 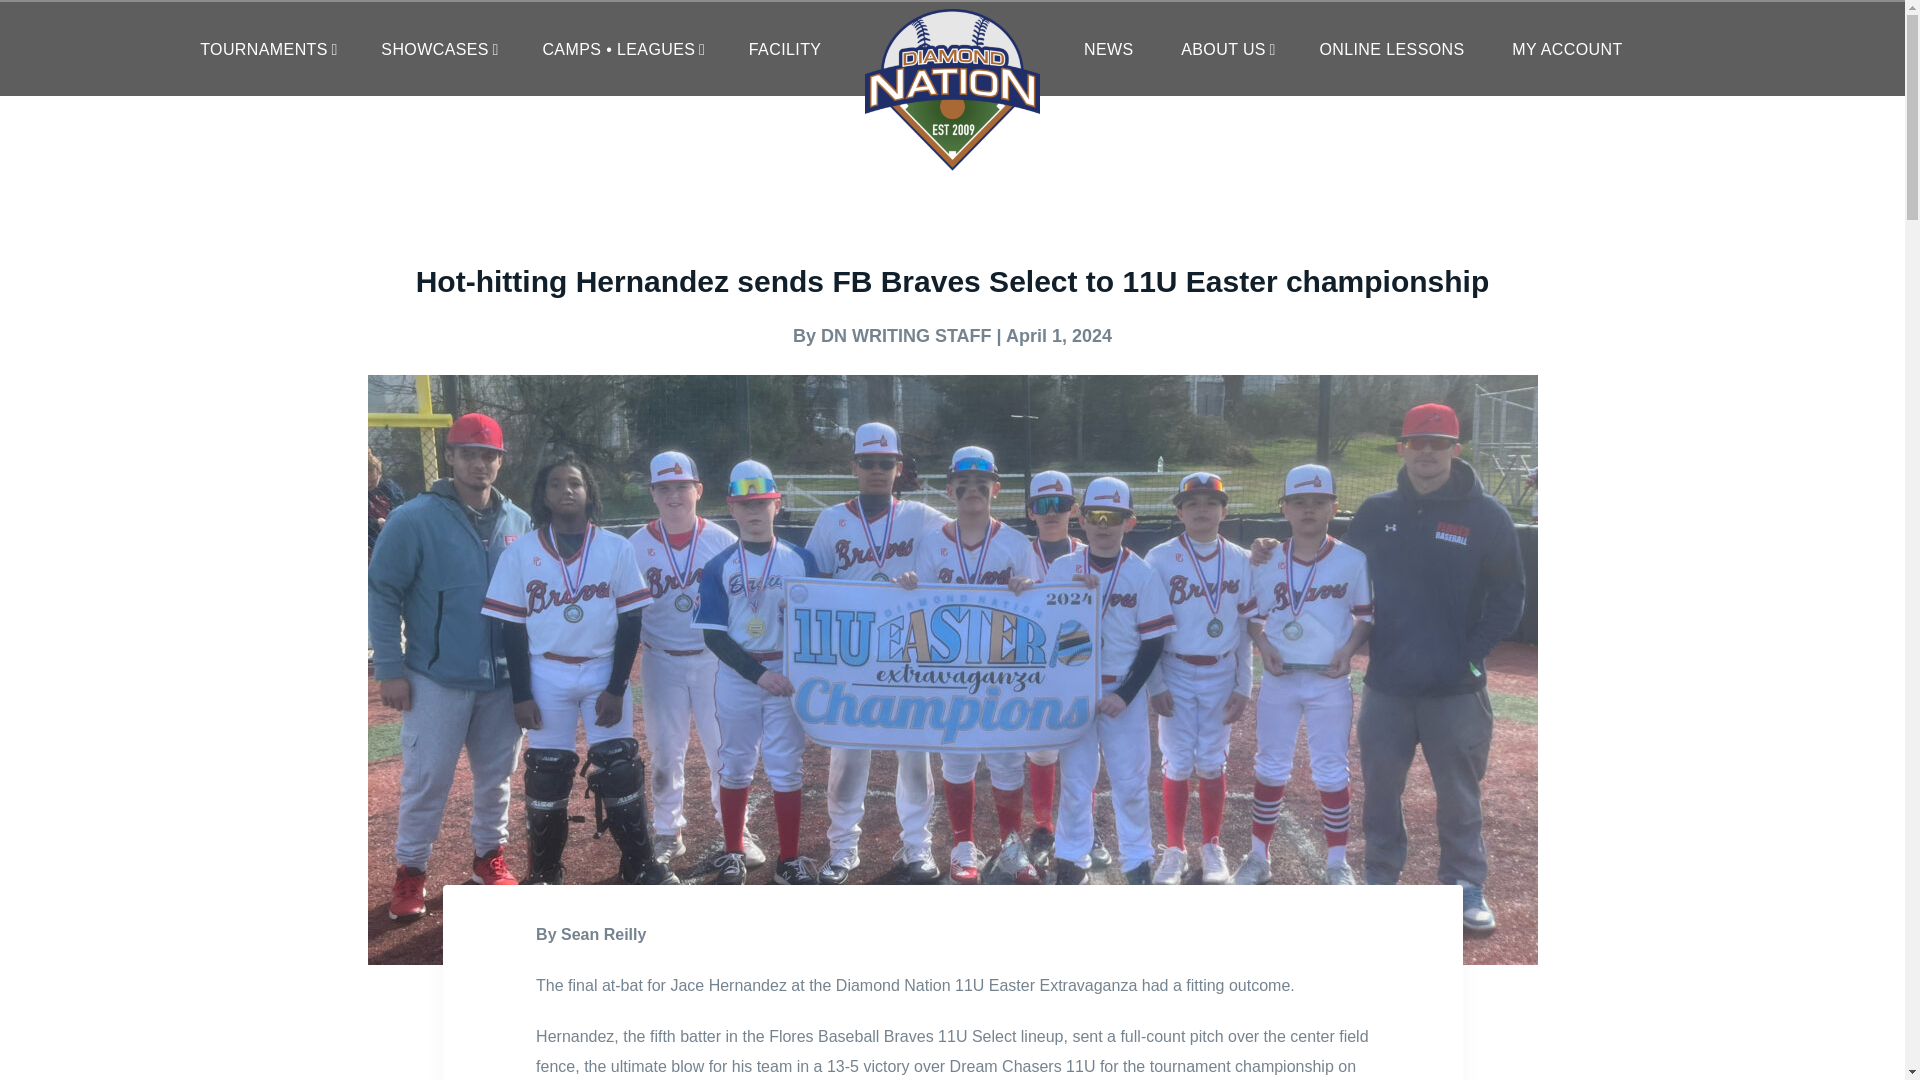 What do you see at coordinates (1108, 50) in the screenshot?
I see `NEWS` at bounding box center [1108, 50].